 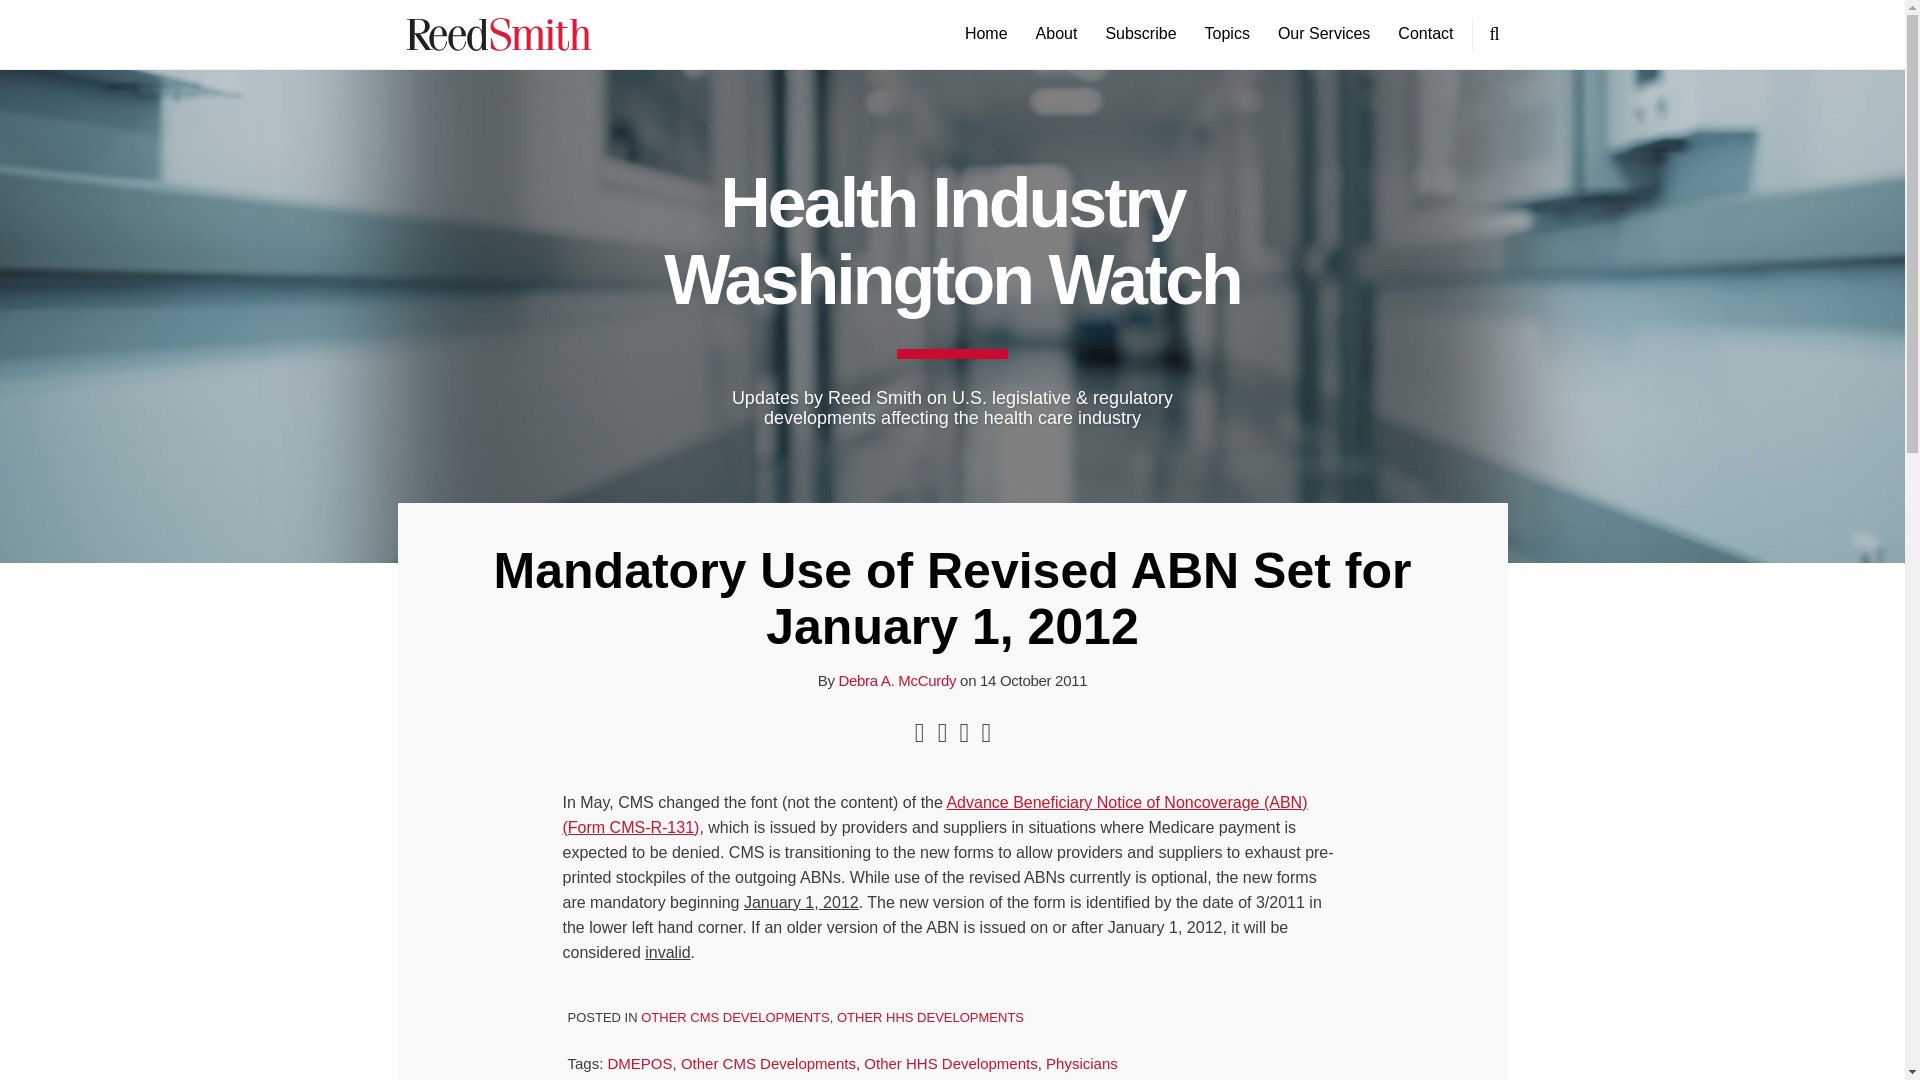 I want to click on Our Services, so click(x=1324, y=34).